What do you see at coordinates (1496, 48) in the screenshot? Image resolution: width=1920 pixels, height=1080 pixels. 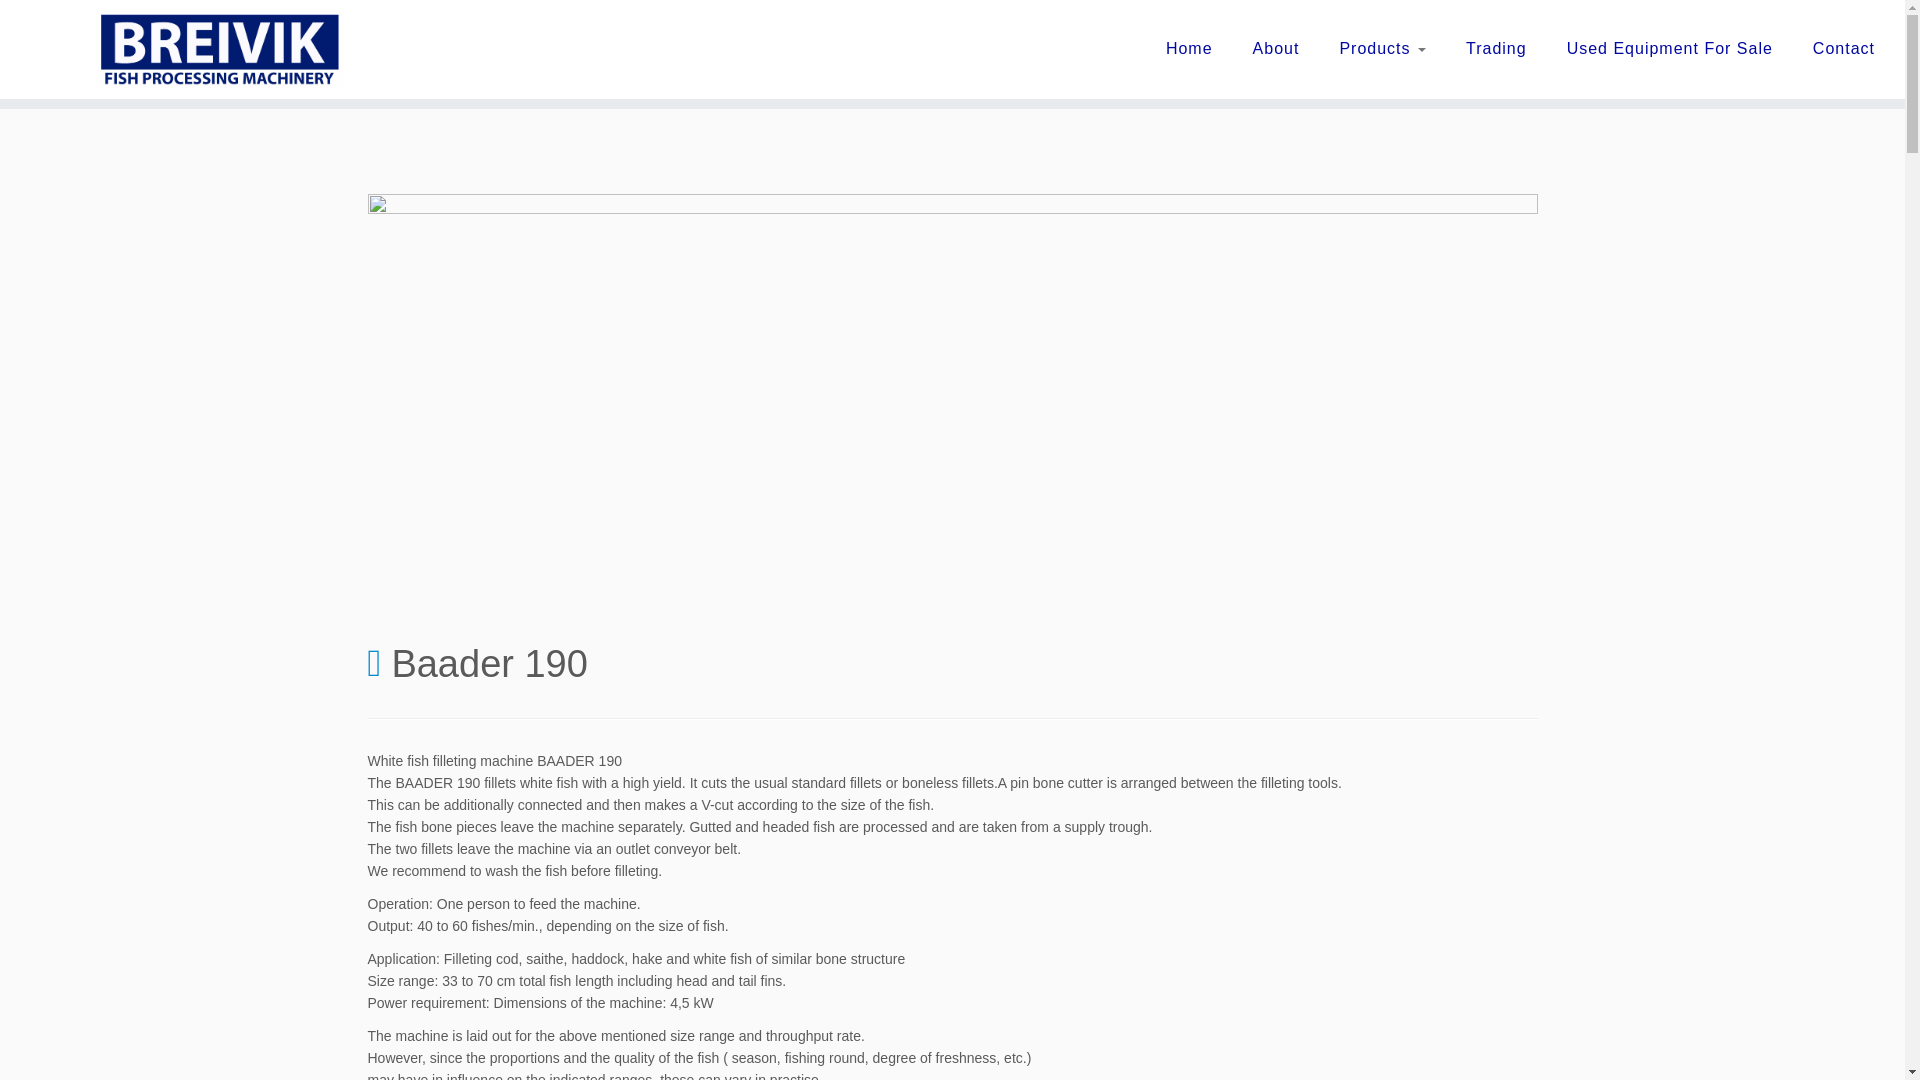 I see `Trading` at bounding box center [1496, 48].